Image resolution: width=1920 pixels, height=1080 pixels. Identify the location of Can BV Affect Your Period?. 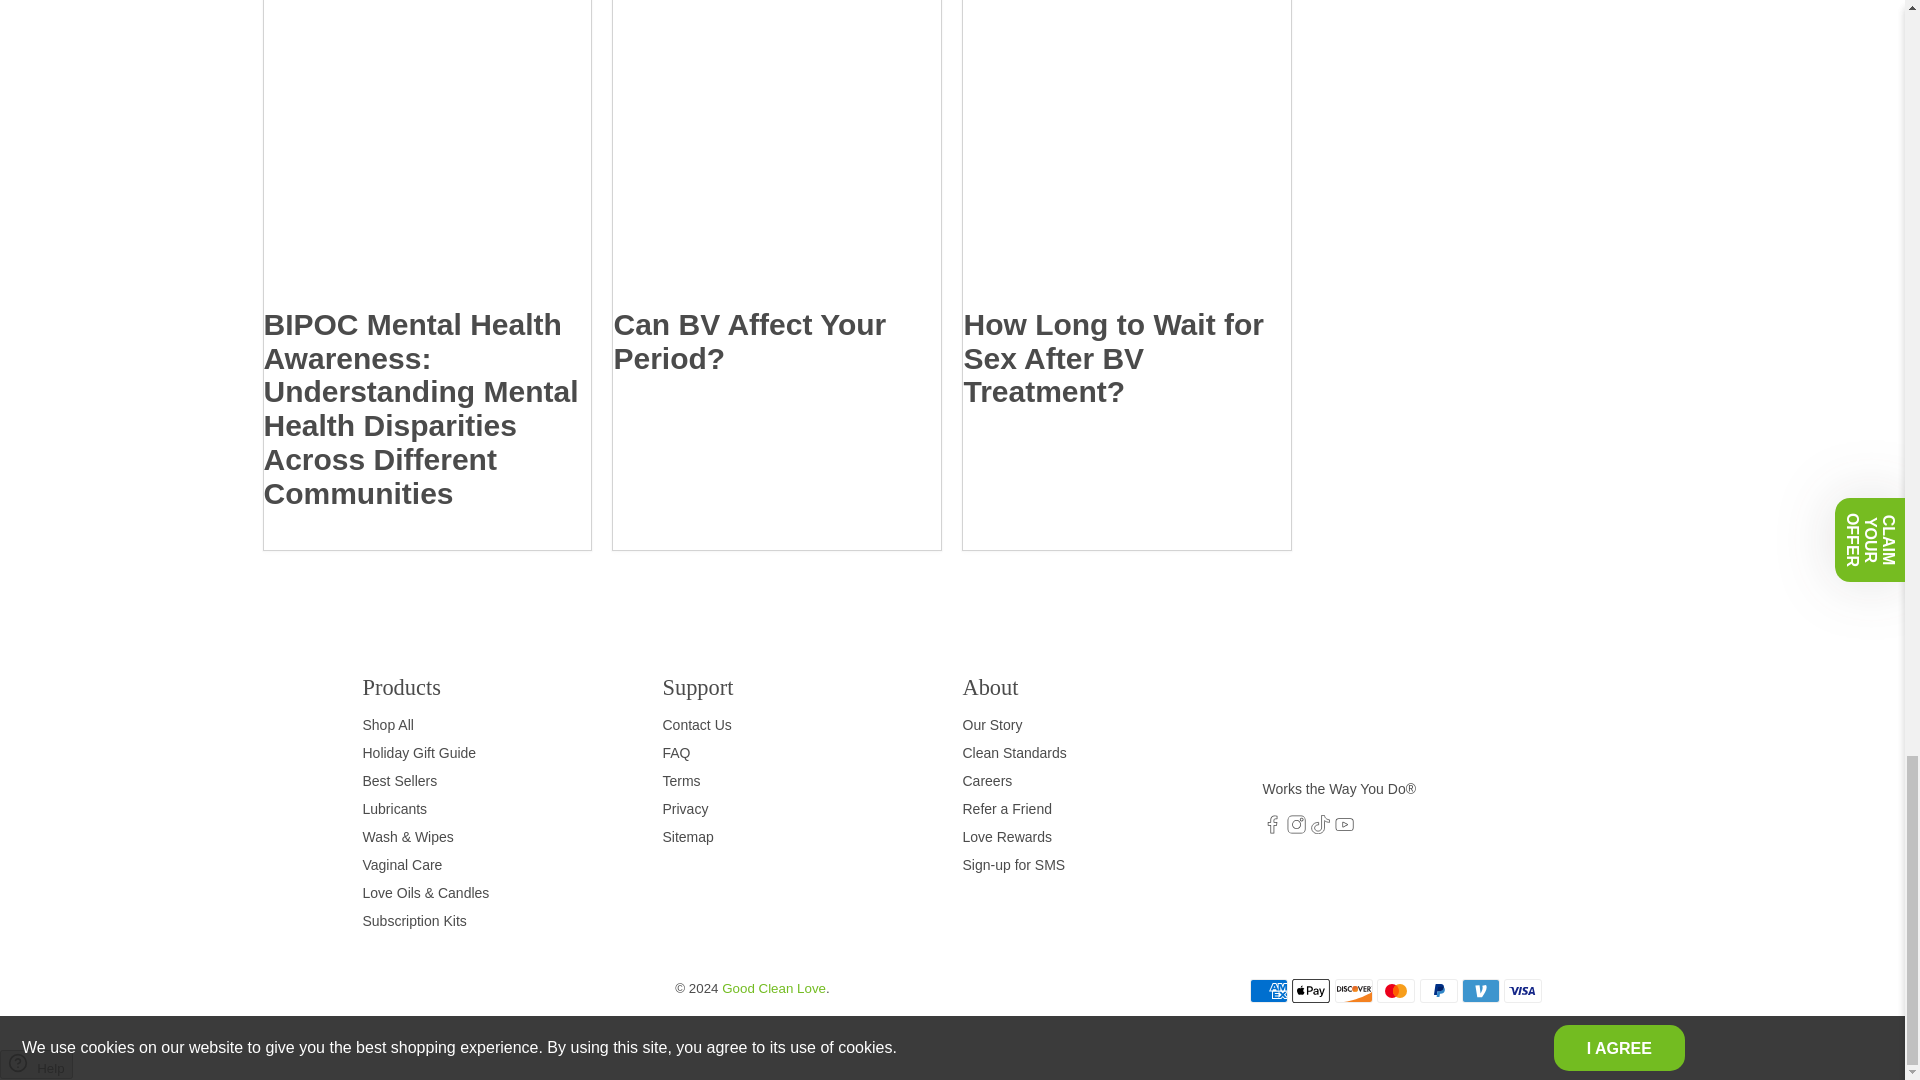
(748, 340).